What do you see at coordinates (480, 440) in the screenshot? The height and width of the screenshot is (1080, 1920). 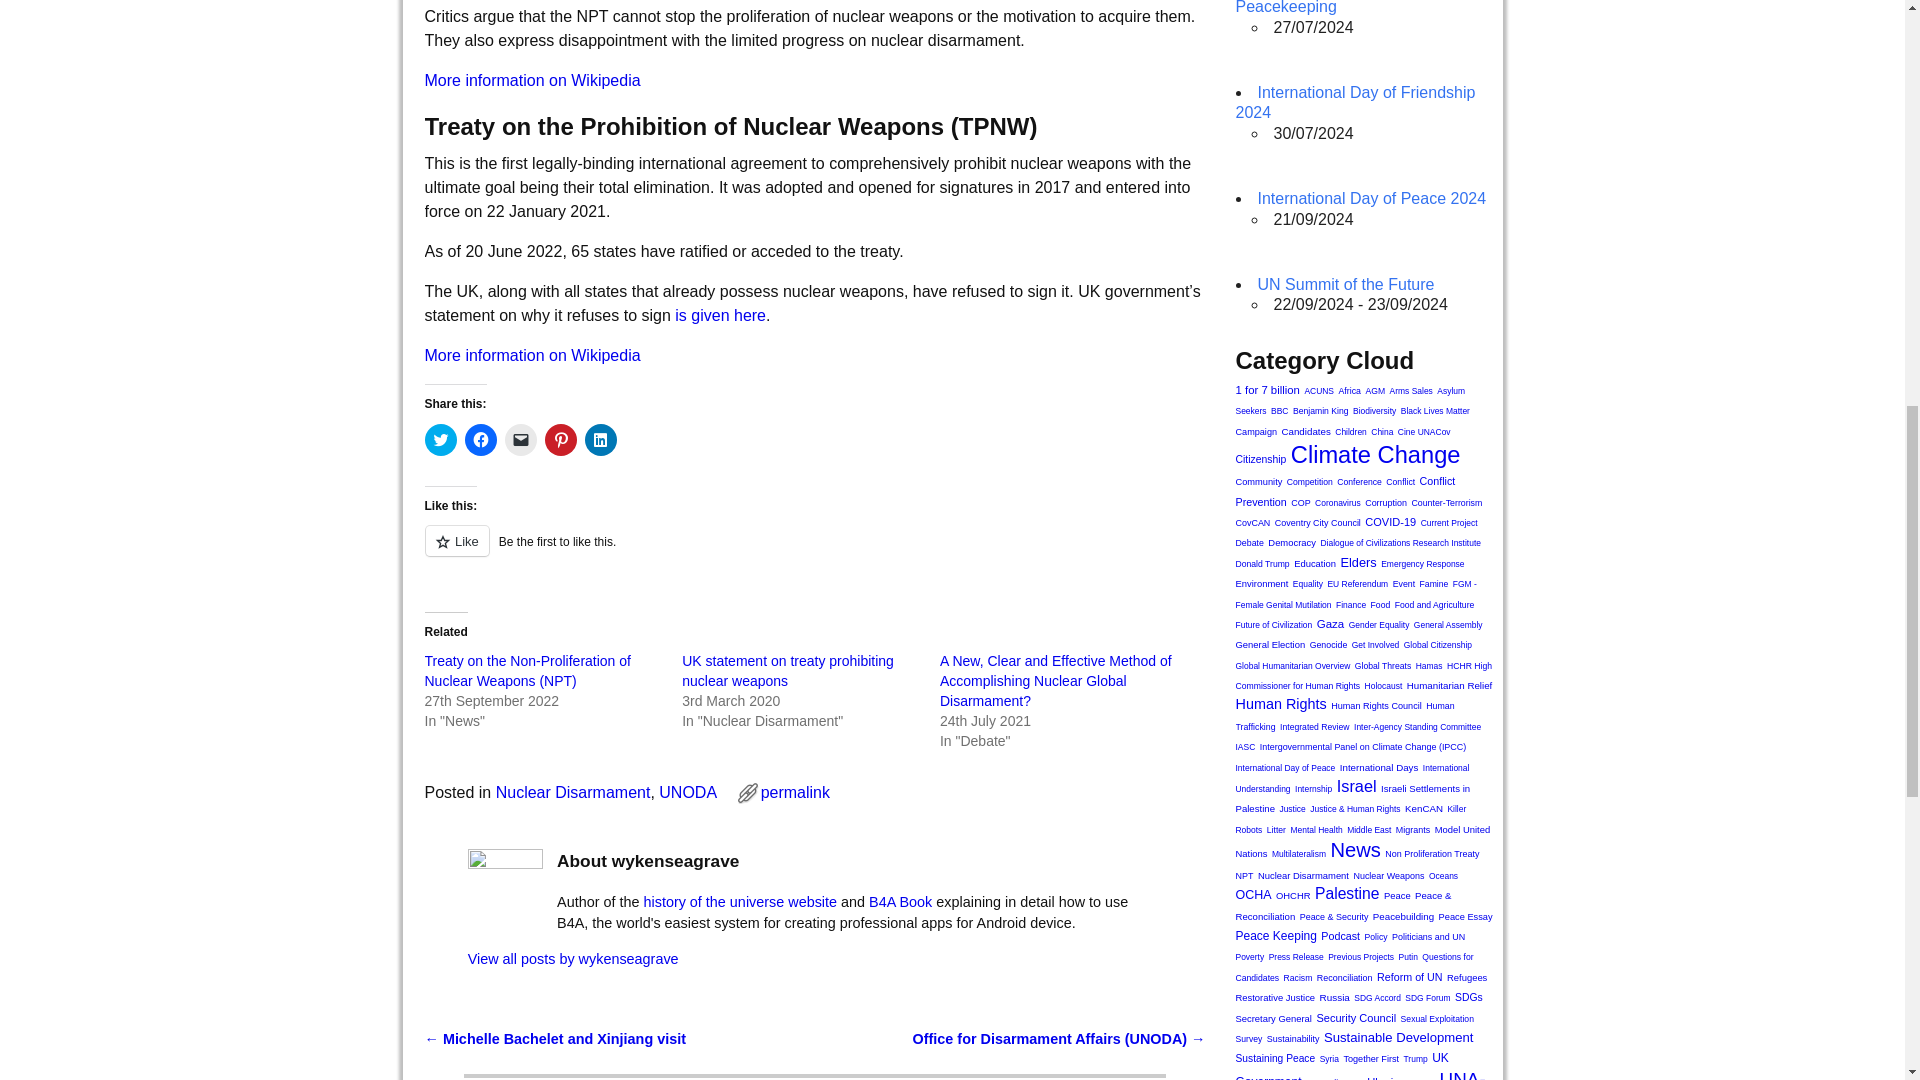 I see `Click to share on Facebook` at bounding box center [480, 440].